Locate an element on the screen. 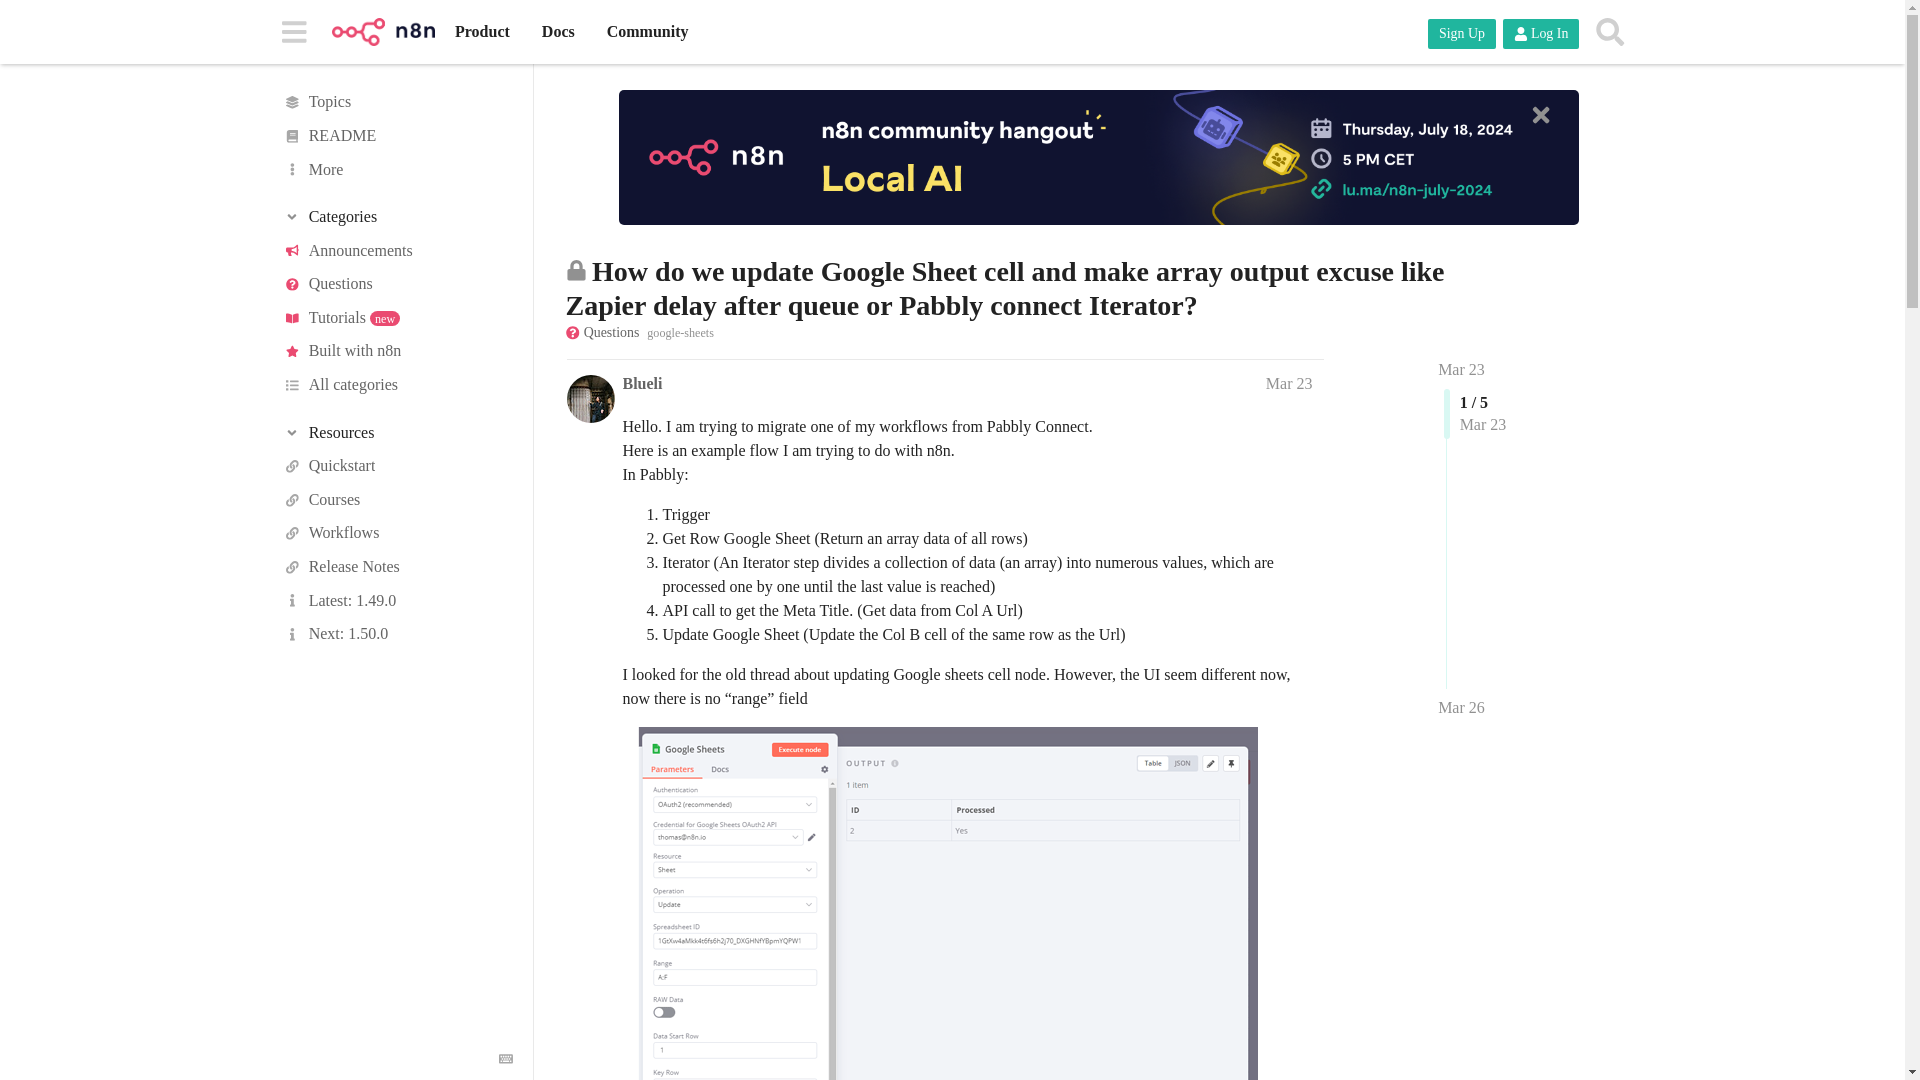 The width and height of the screenshot is (1920, 1080). Questions is located at coordinates (397, 284).